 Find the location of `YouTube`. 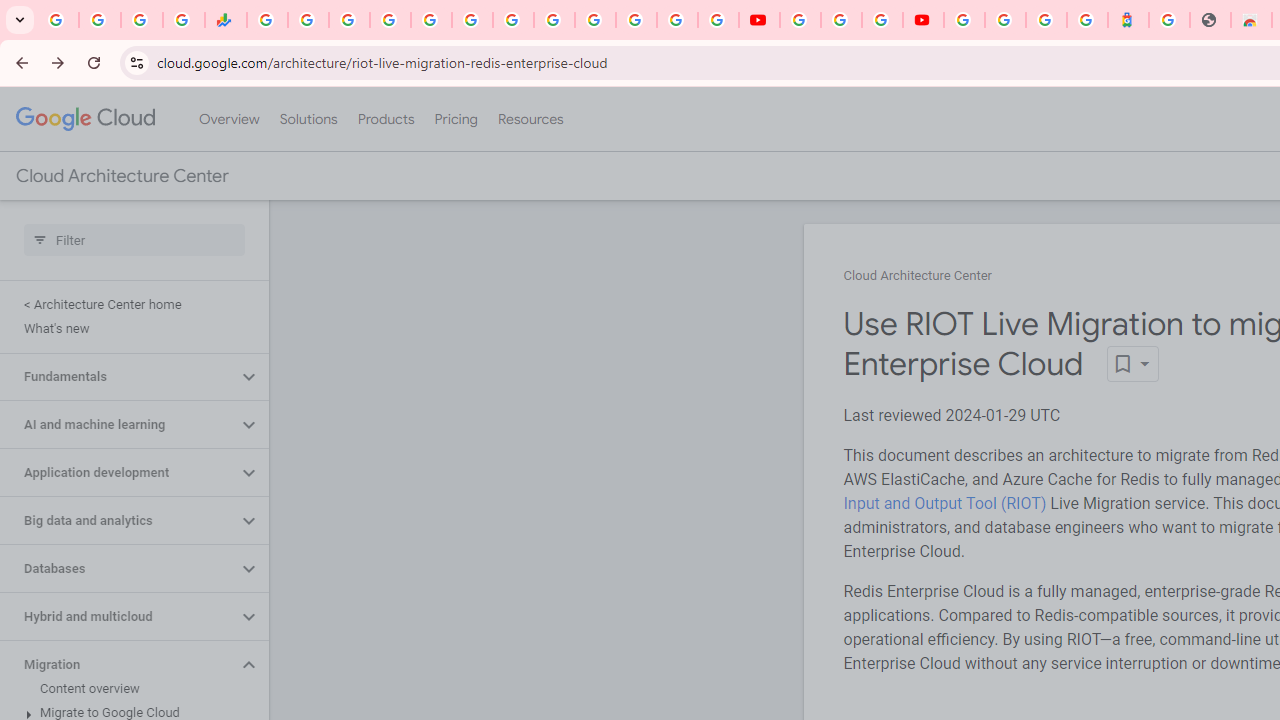

YouTube is located at coordinates (554, 20).